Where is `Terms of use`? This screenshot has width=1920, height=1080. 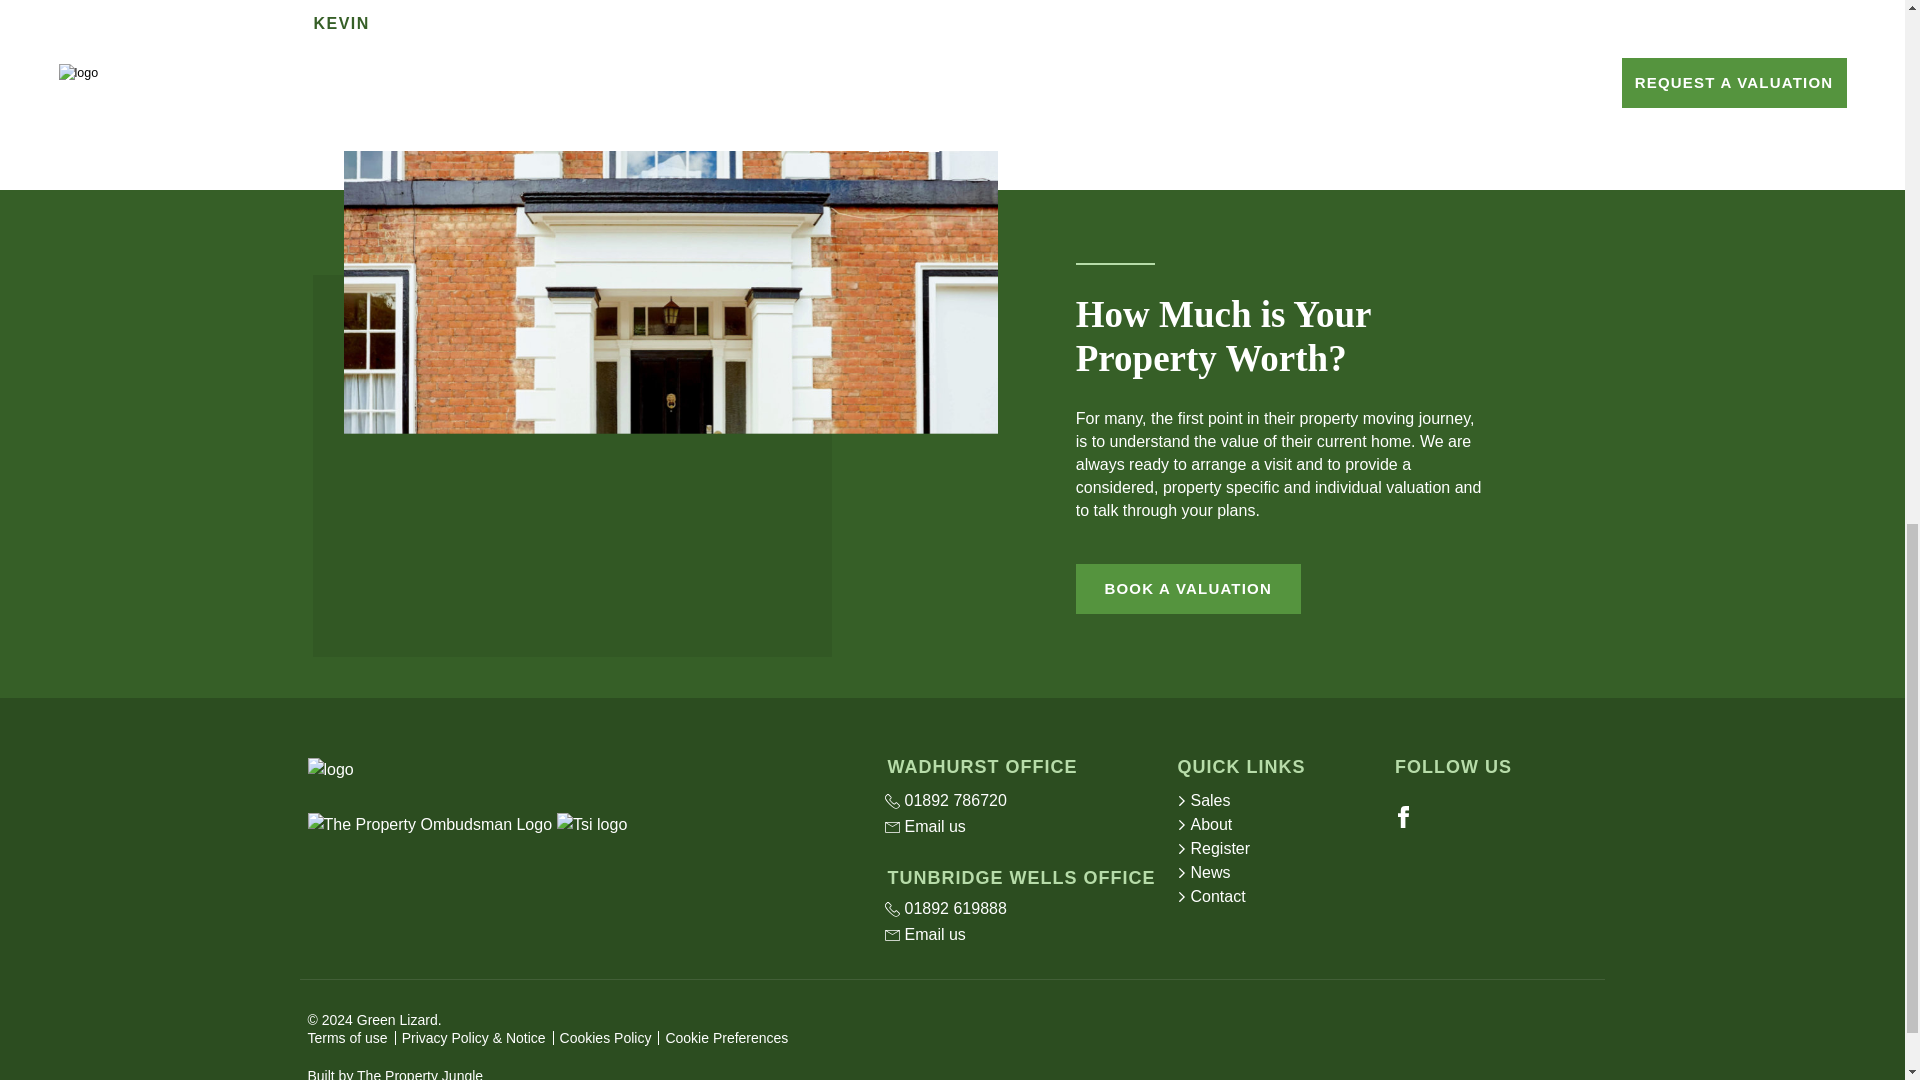 Terms of use is located at coordinates (347, 1038).